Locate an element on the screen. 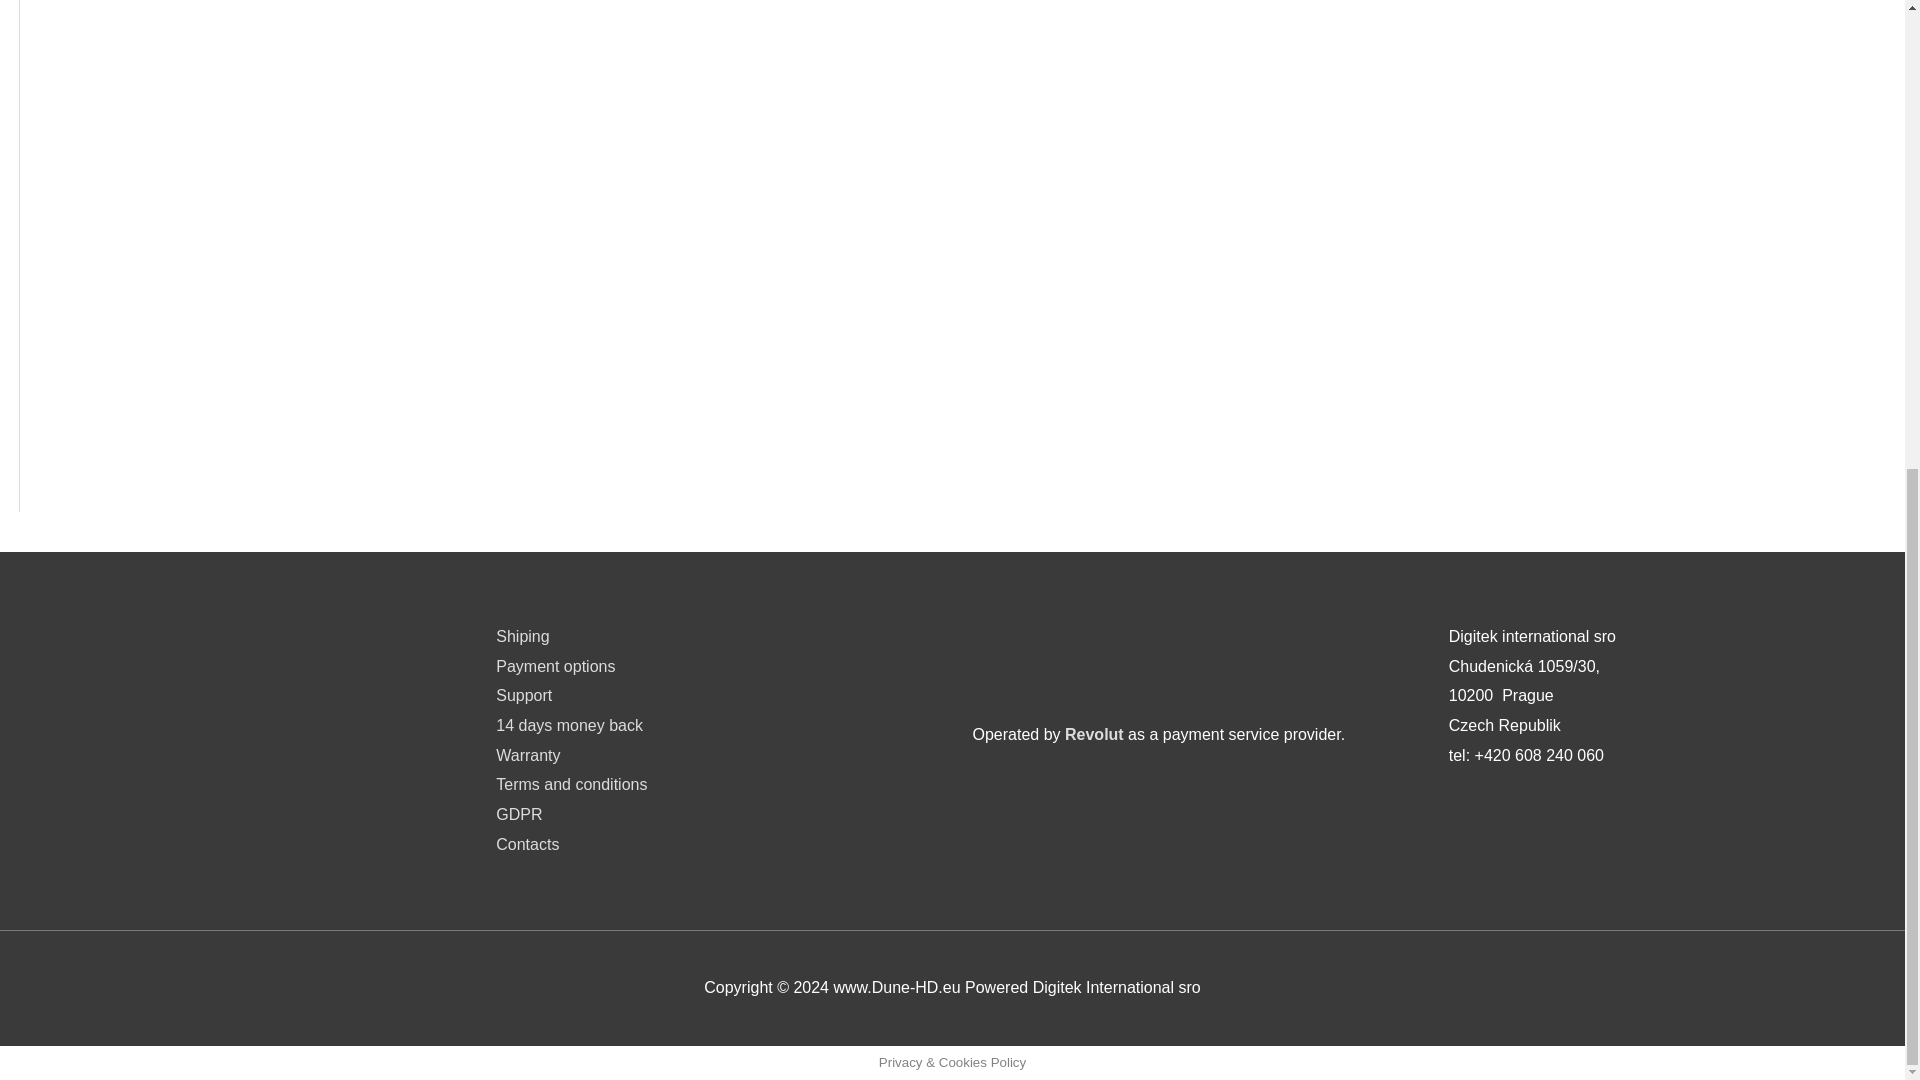  Support is located at coordinates (524, 695).